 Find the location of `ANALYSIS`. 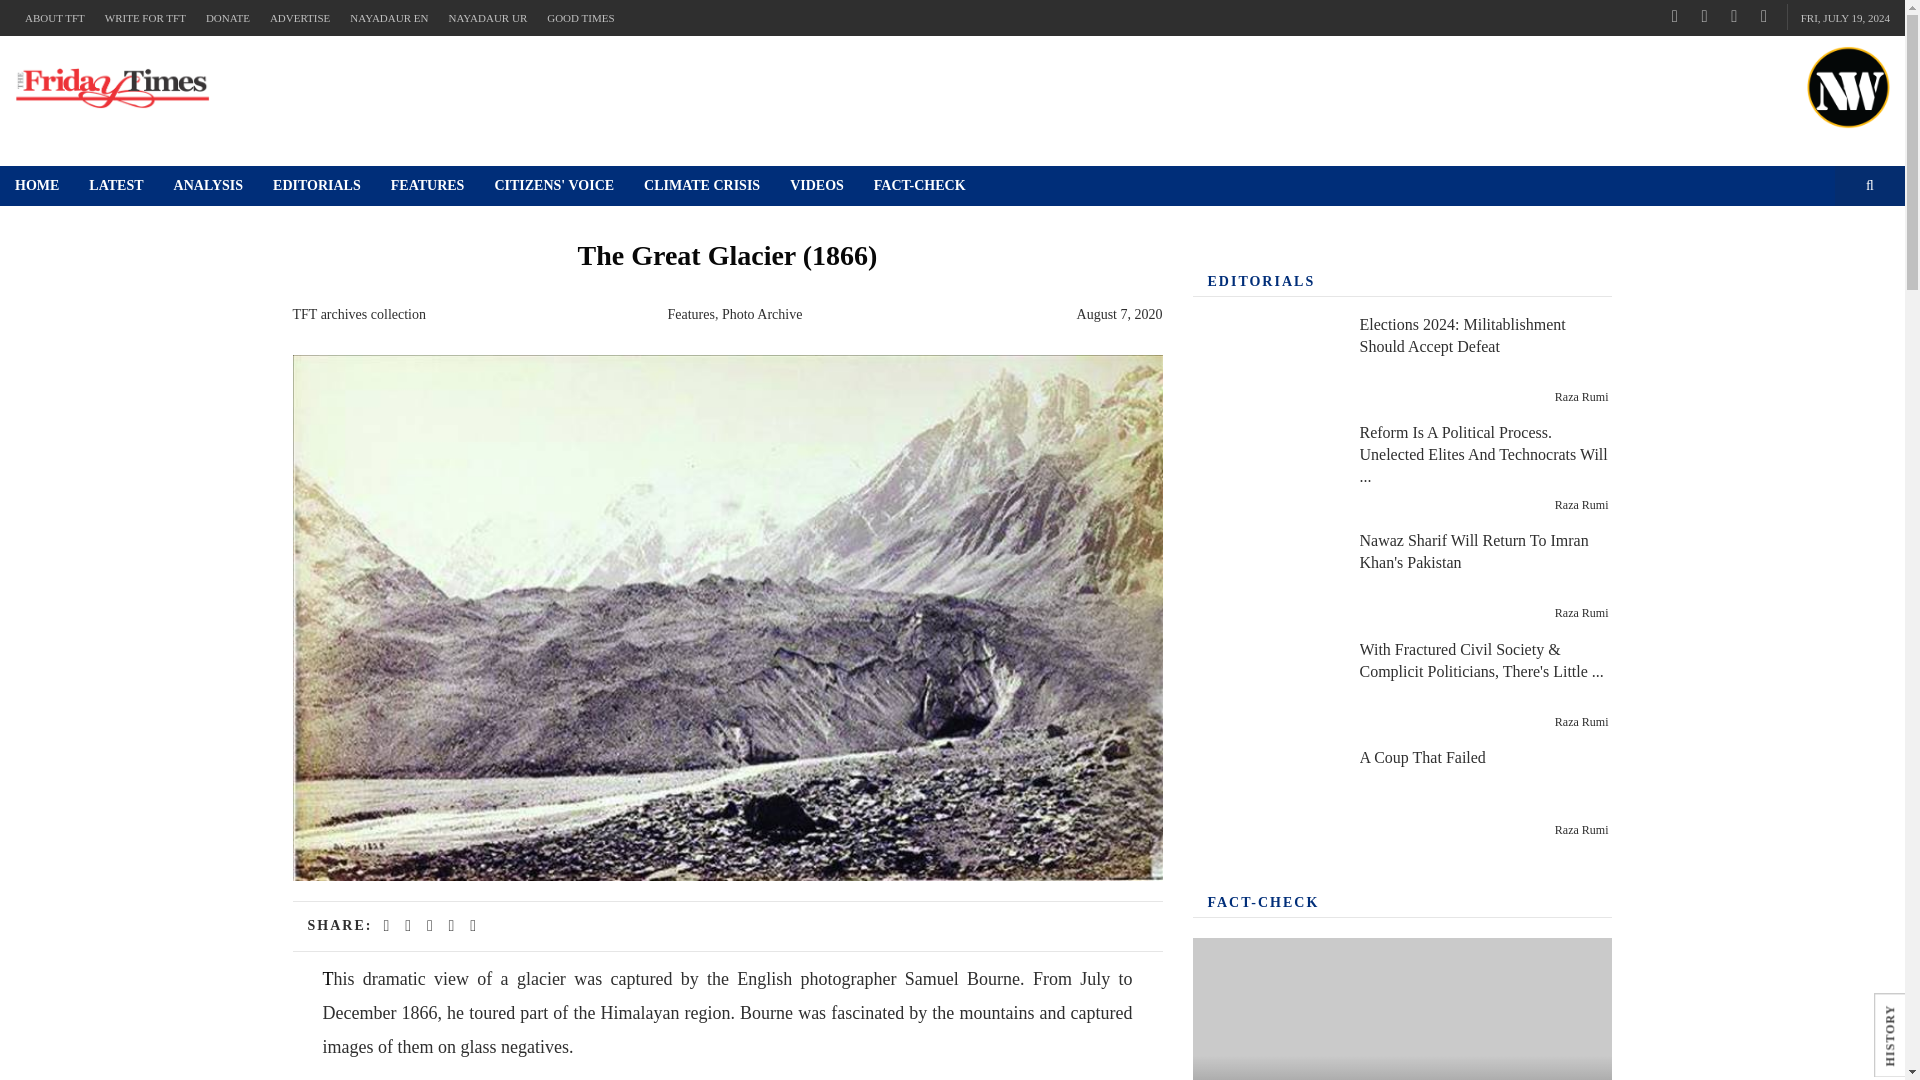

ANALYSIS is located at coordinates (209, 186).